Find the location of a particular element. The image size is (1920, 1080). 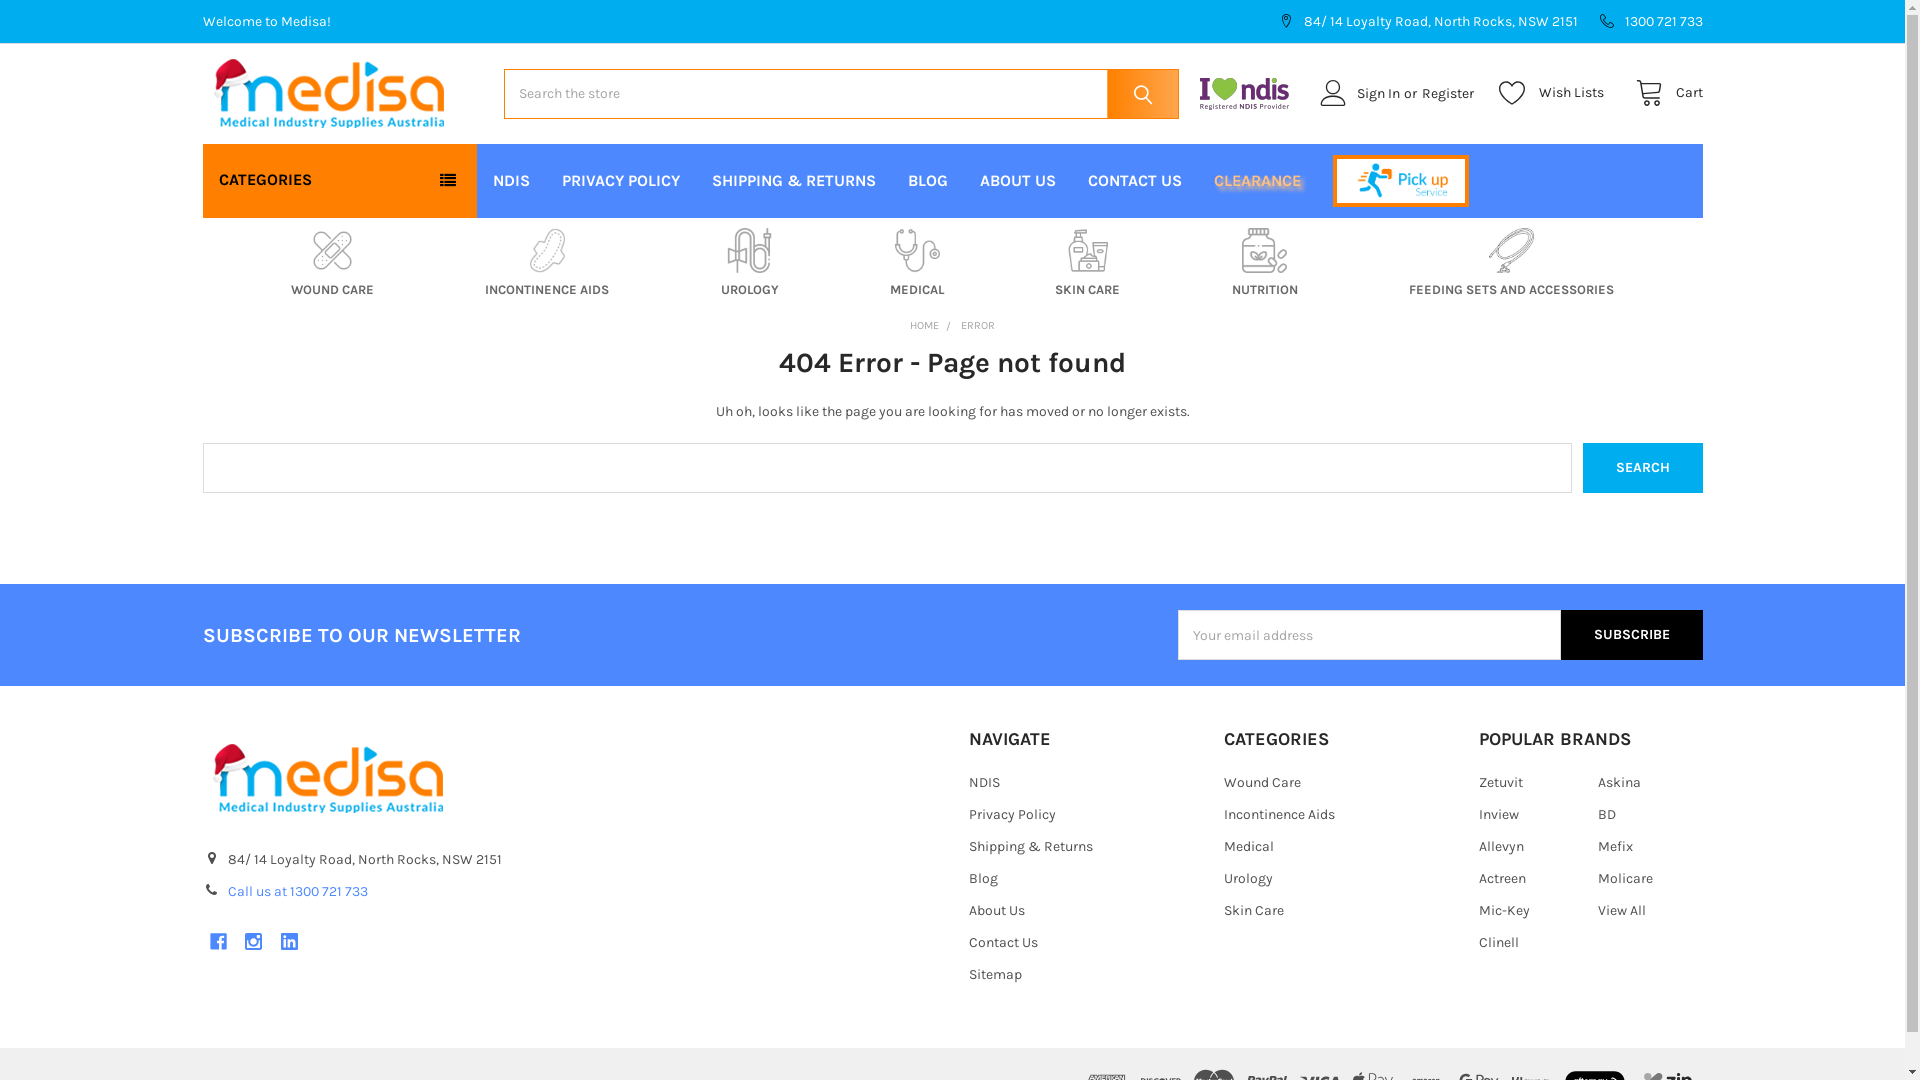

NDIS is located at coordinates (512, 181).